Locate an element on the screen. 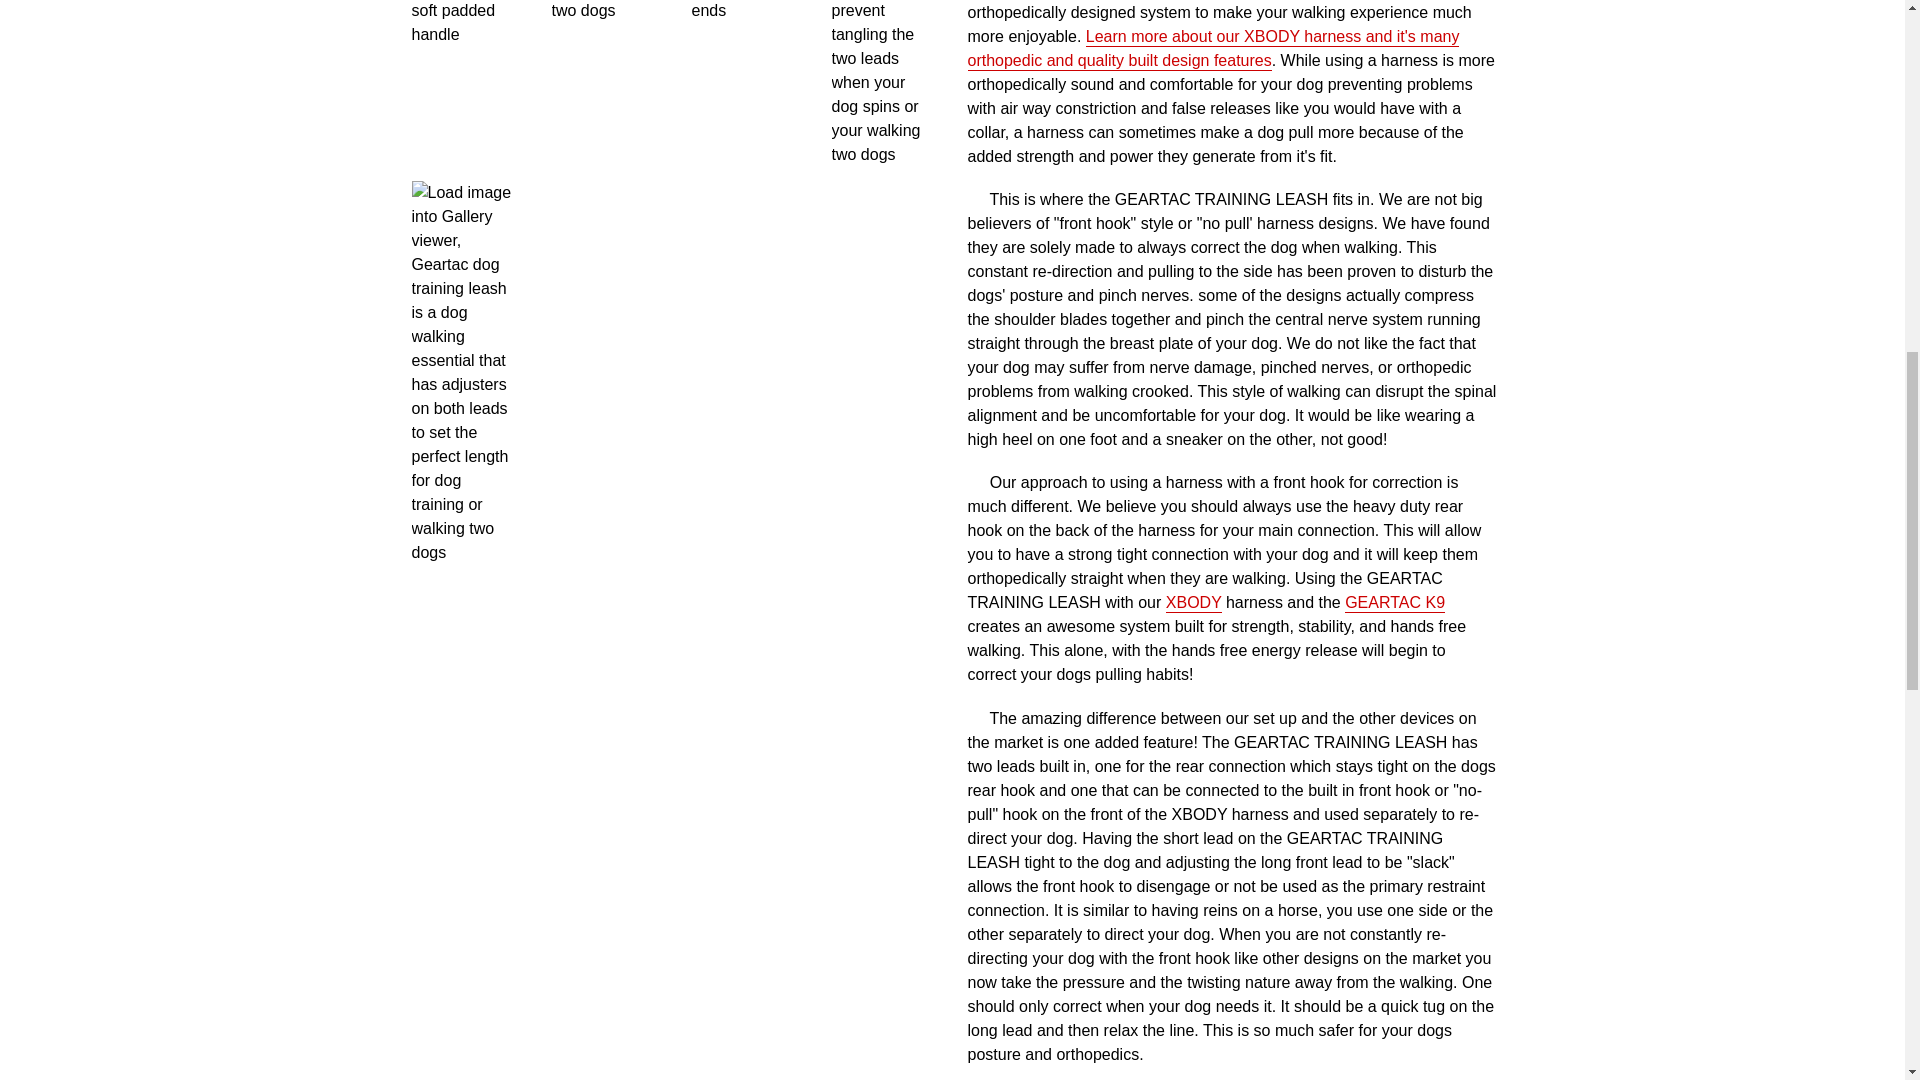  geartac k9 hands free dog walking device is located at coordinates (1395, 604).